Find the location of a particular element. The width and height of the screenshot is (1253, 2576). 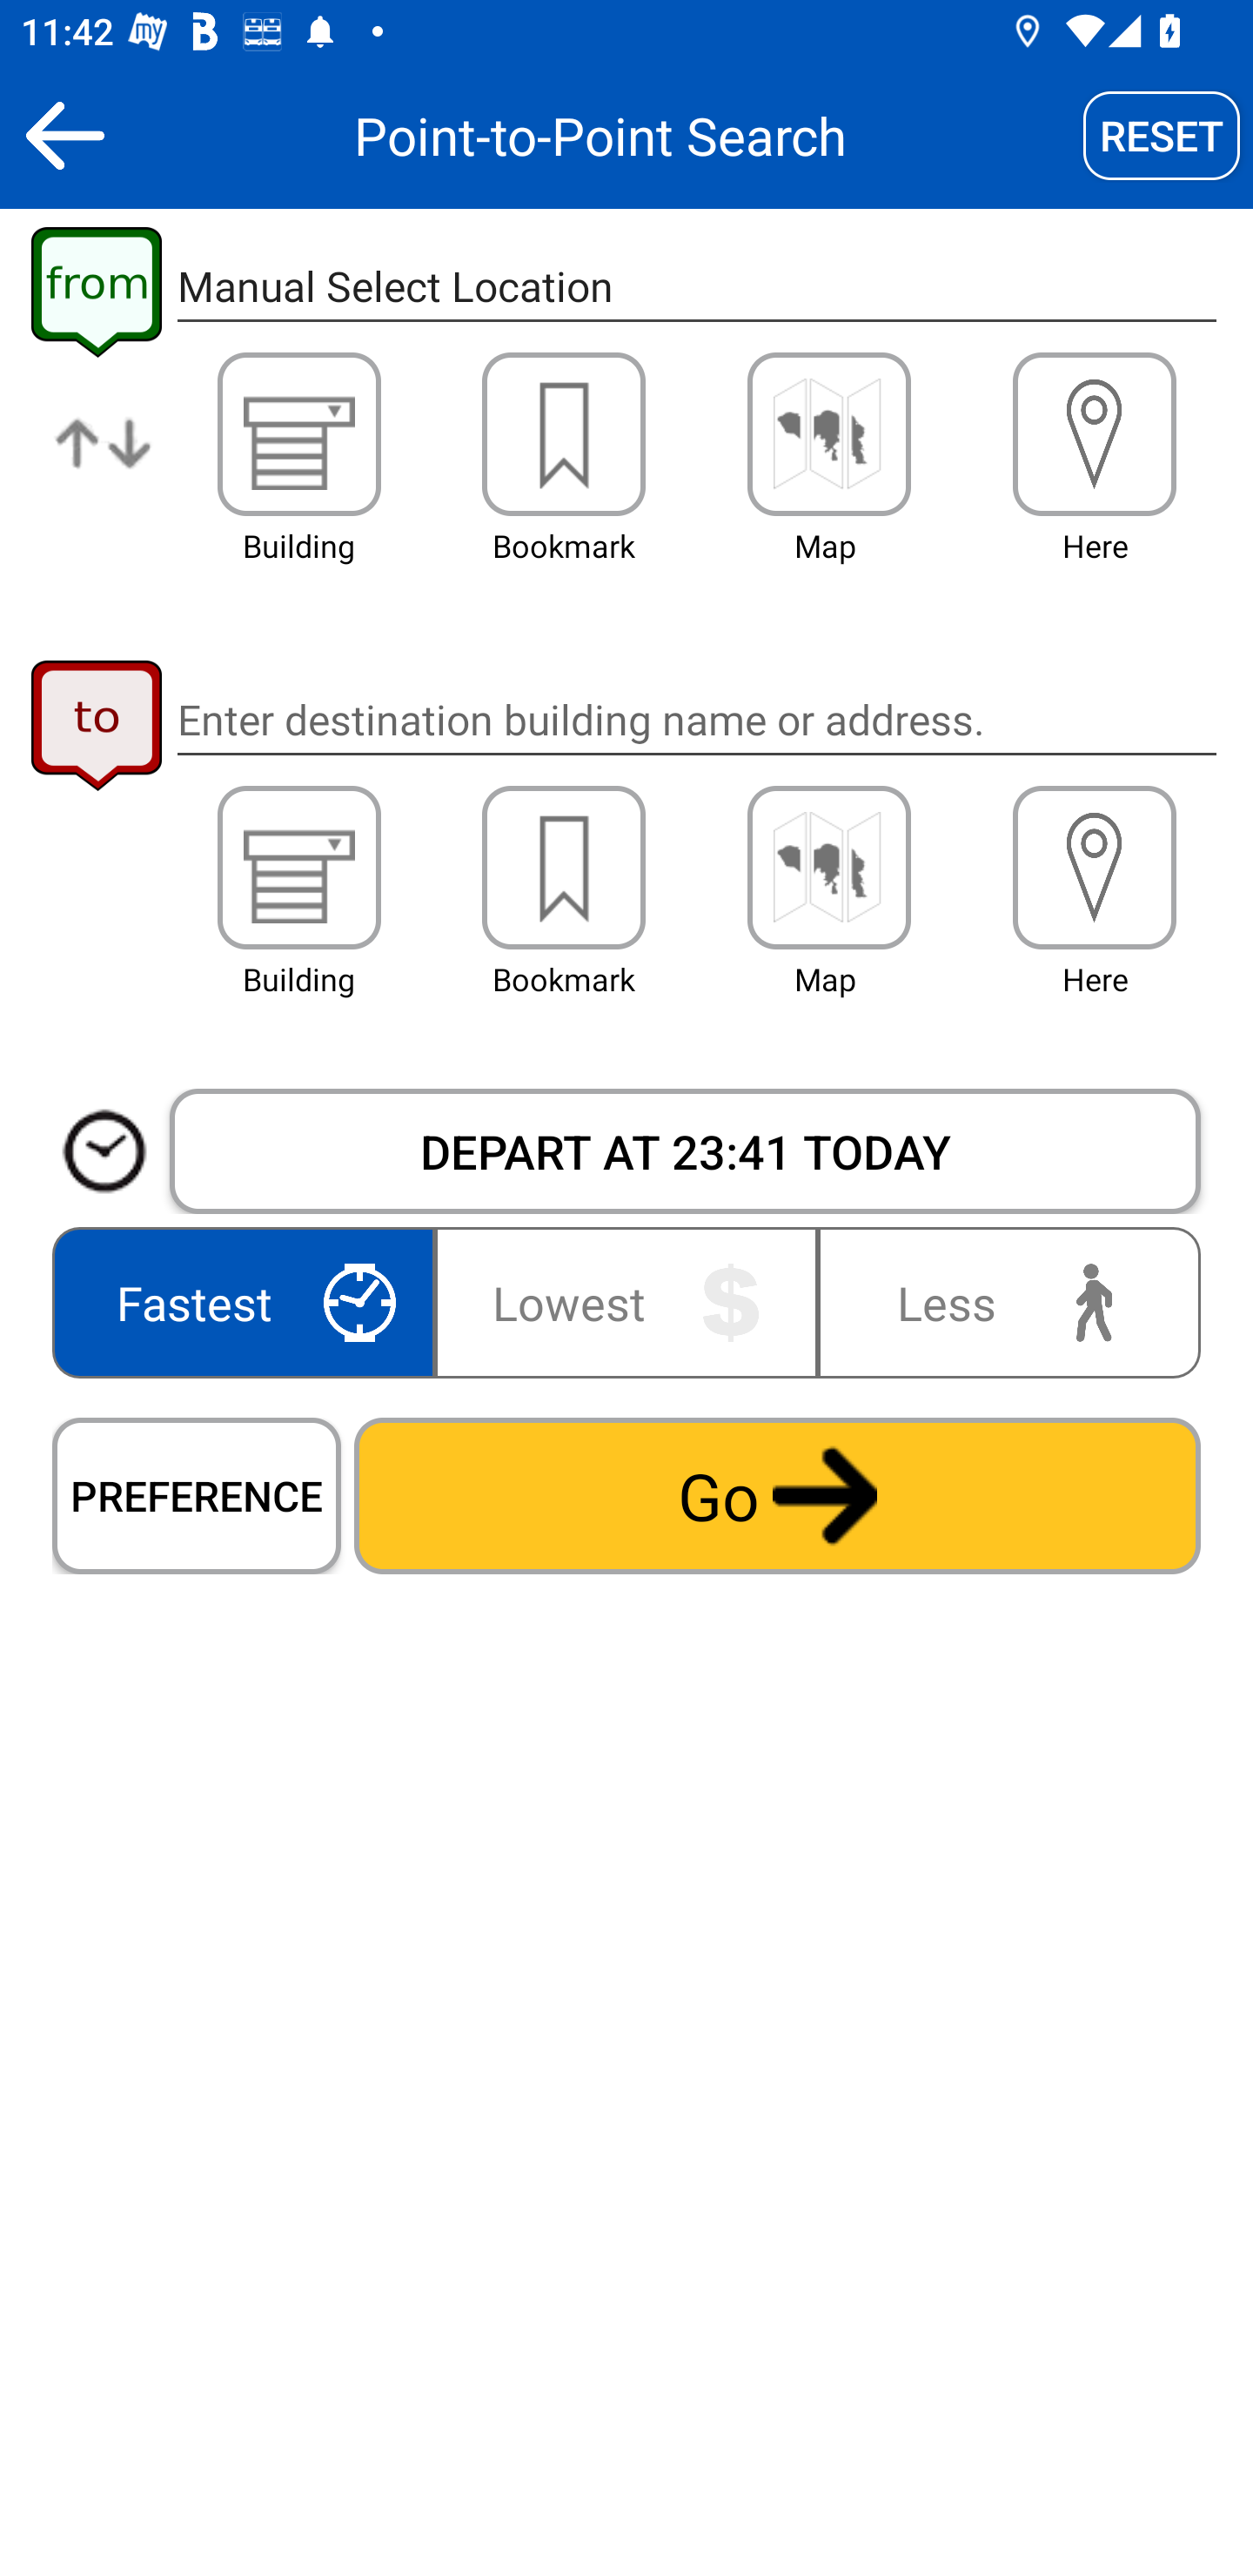

Lowest is located at coordinates (626, 1302).